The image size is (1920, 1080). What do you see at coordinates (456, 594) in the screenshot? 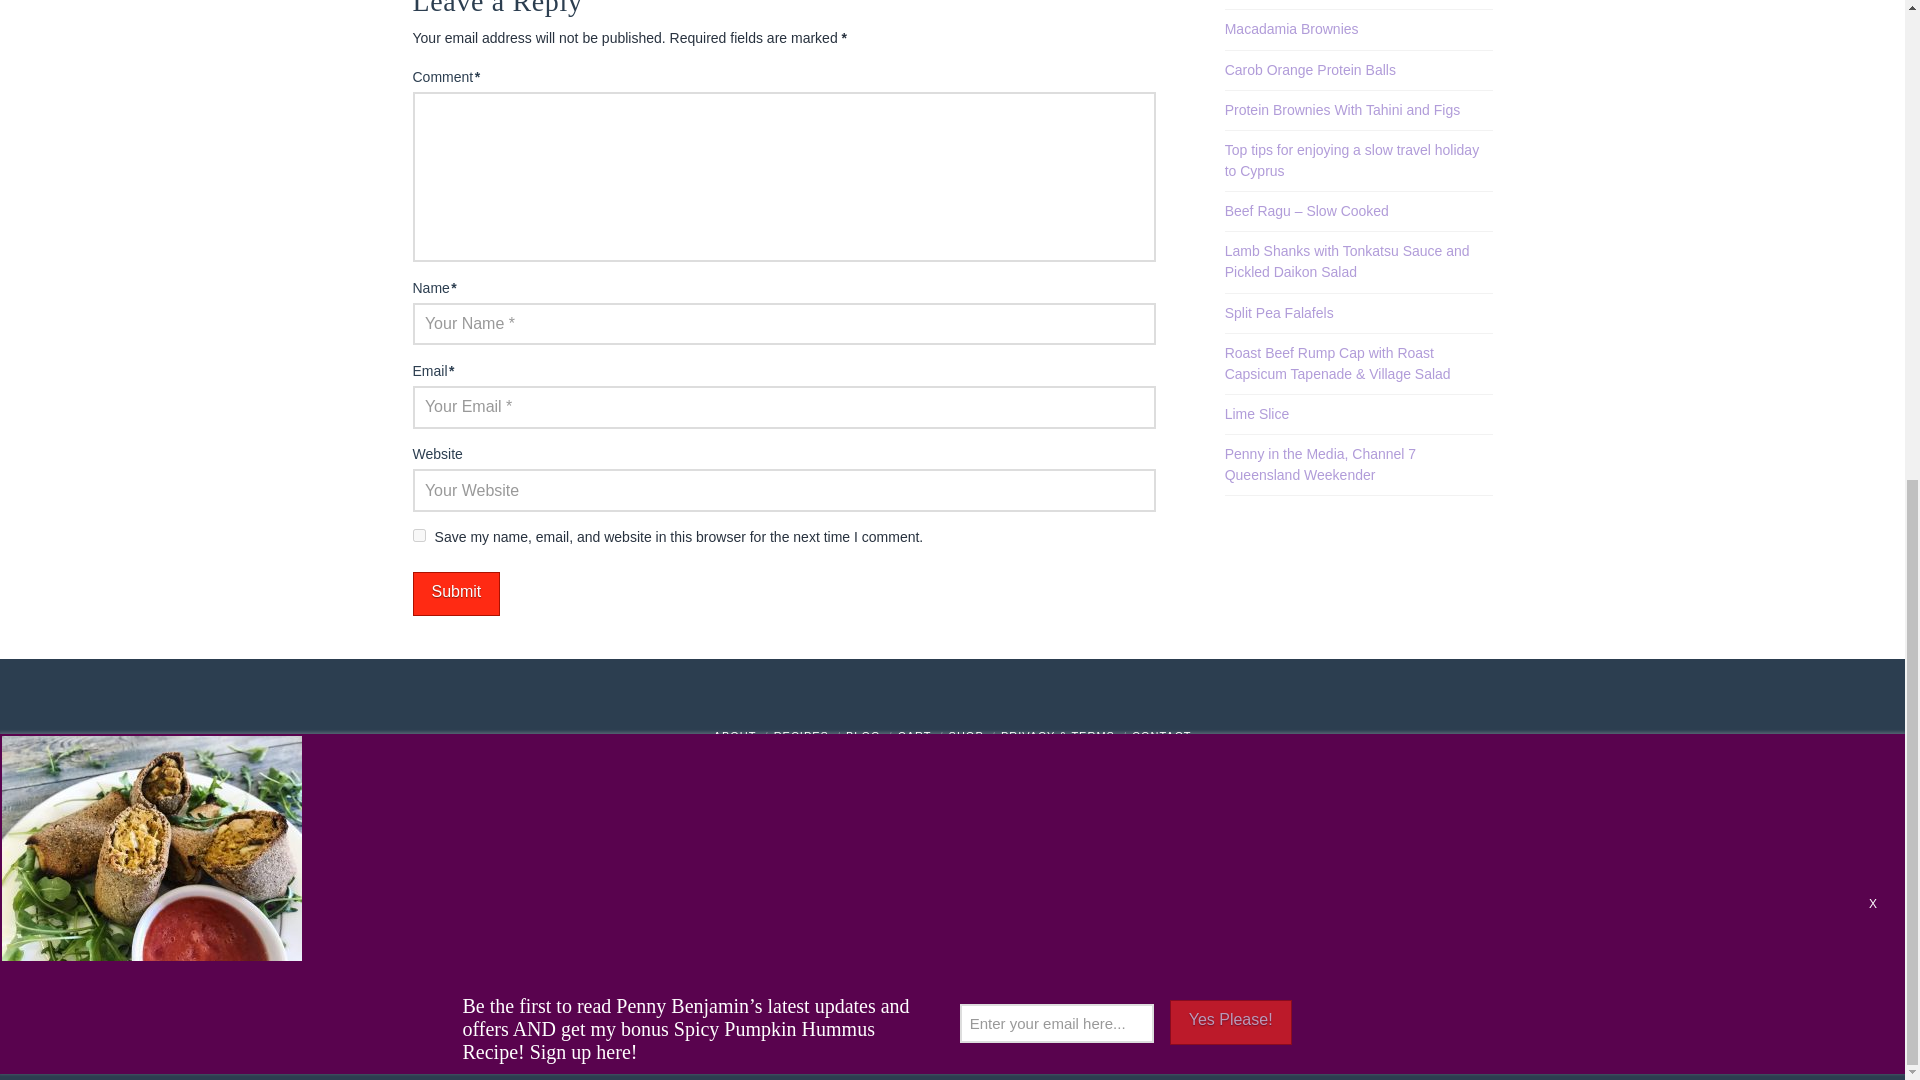
I see `Submit` at bounding box center [456, 594].